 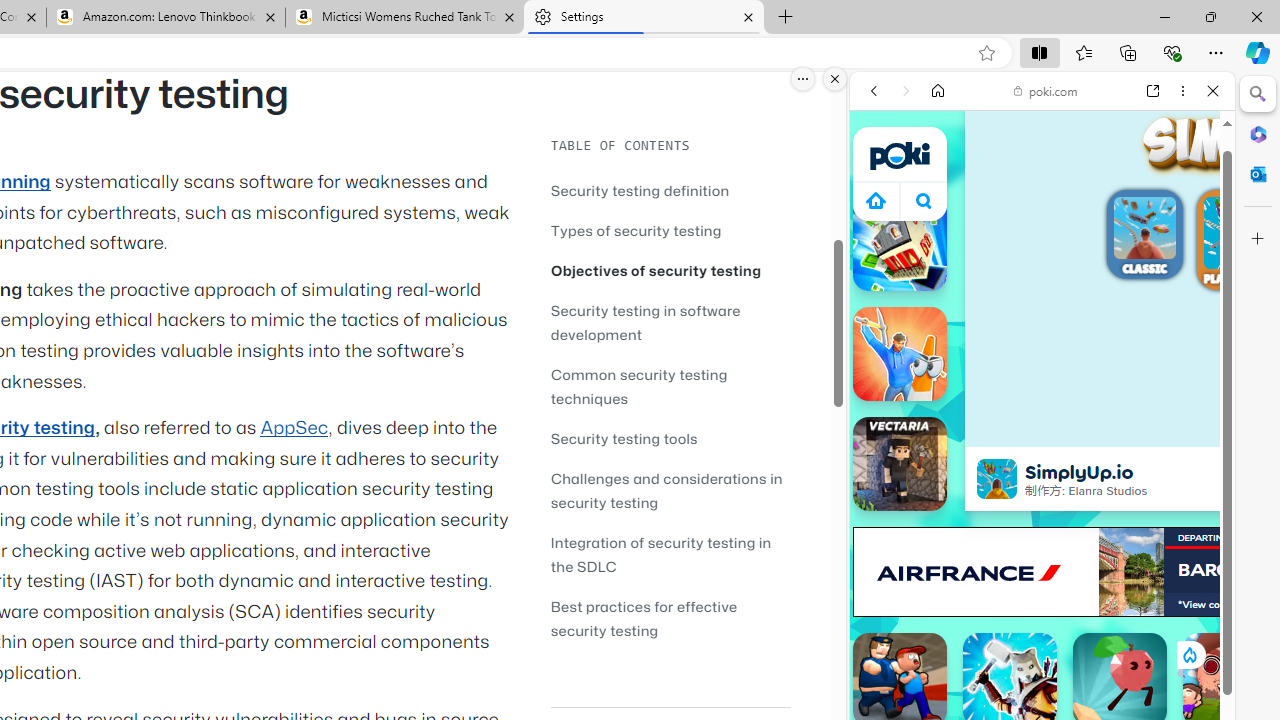 What do you see at coordinates (900, 244) in the screenshot?
I see `Stack City` at bounding box center [900, 244].